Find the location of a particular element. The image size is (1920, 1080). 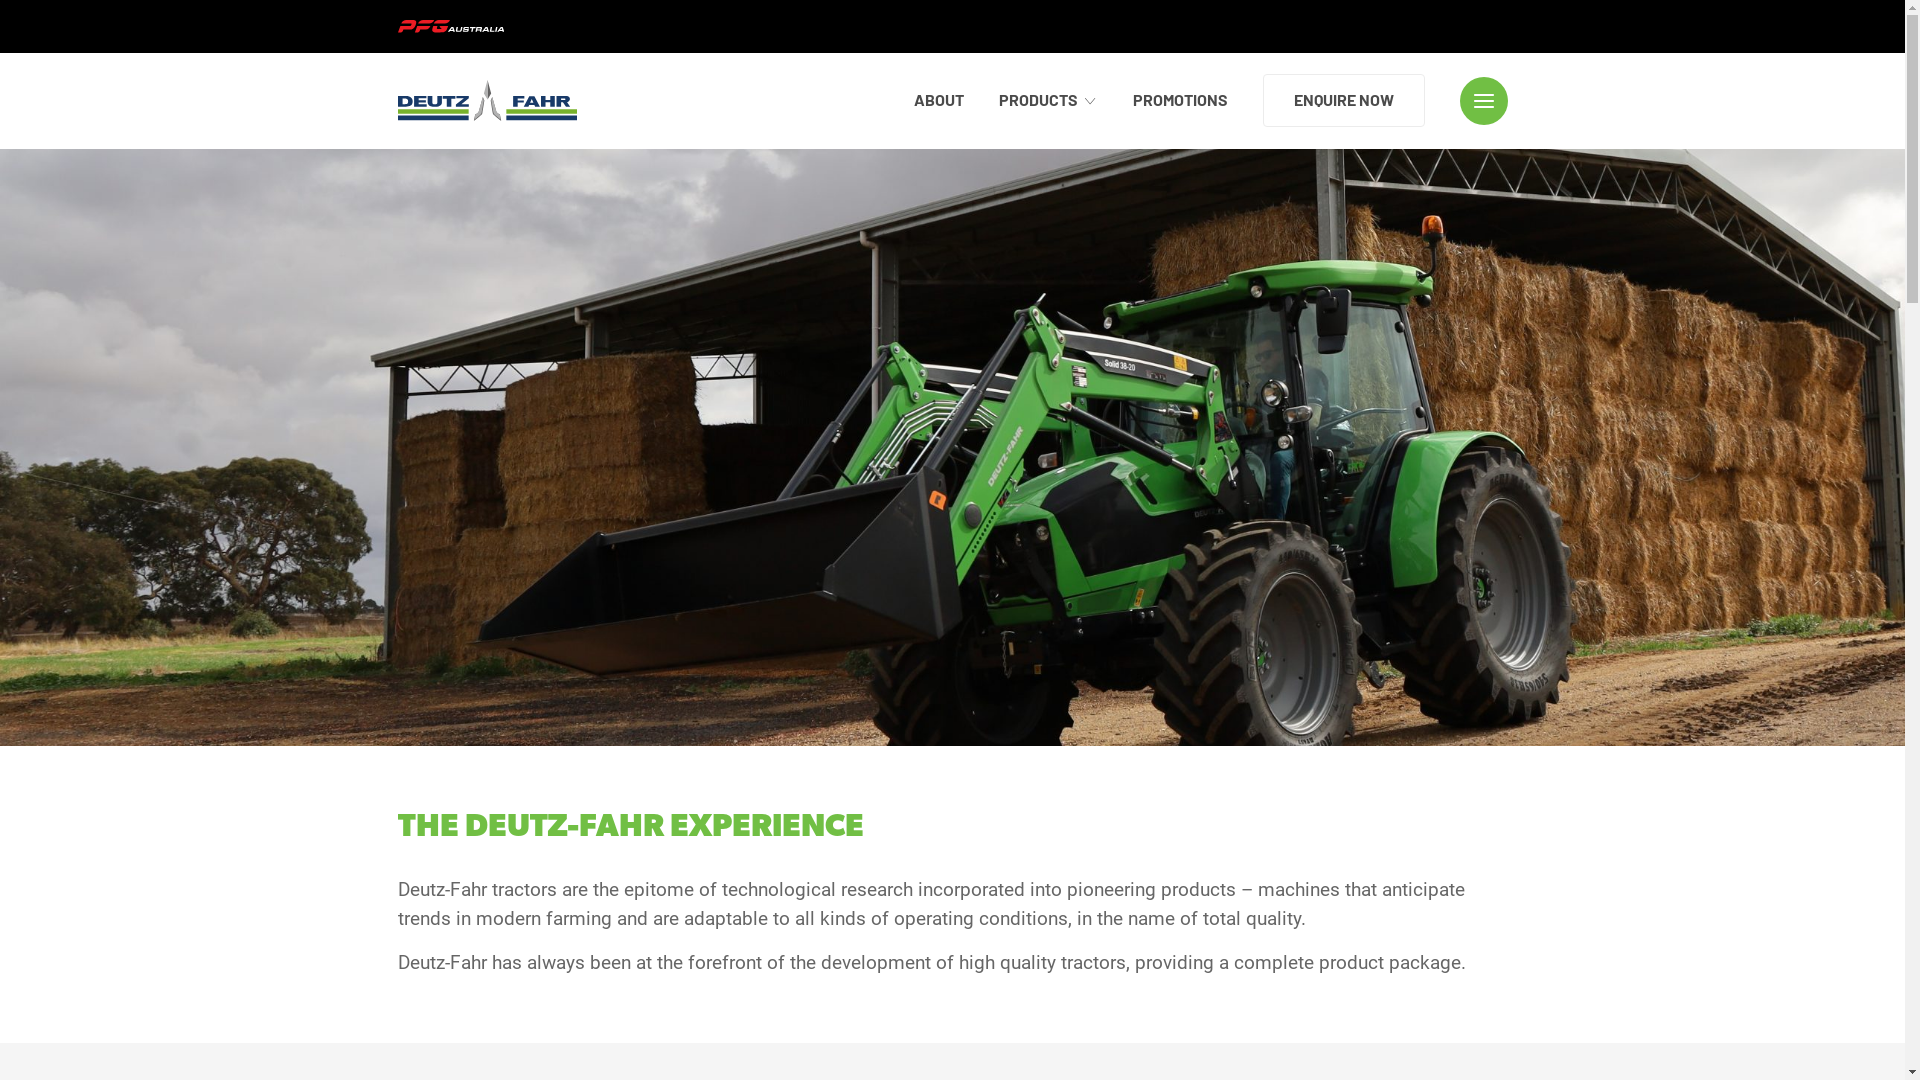

ENQUIRE NOW is located at coordinates (1343, 100).